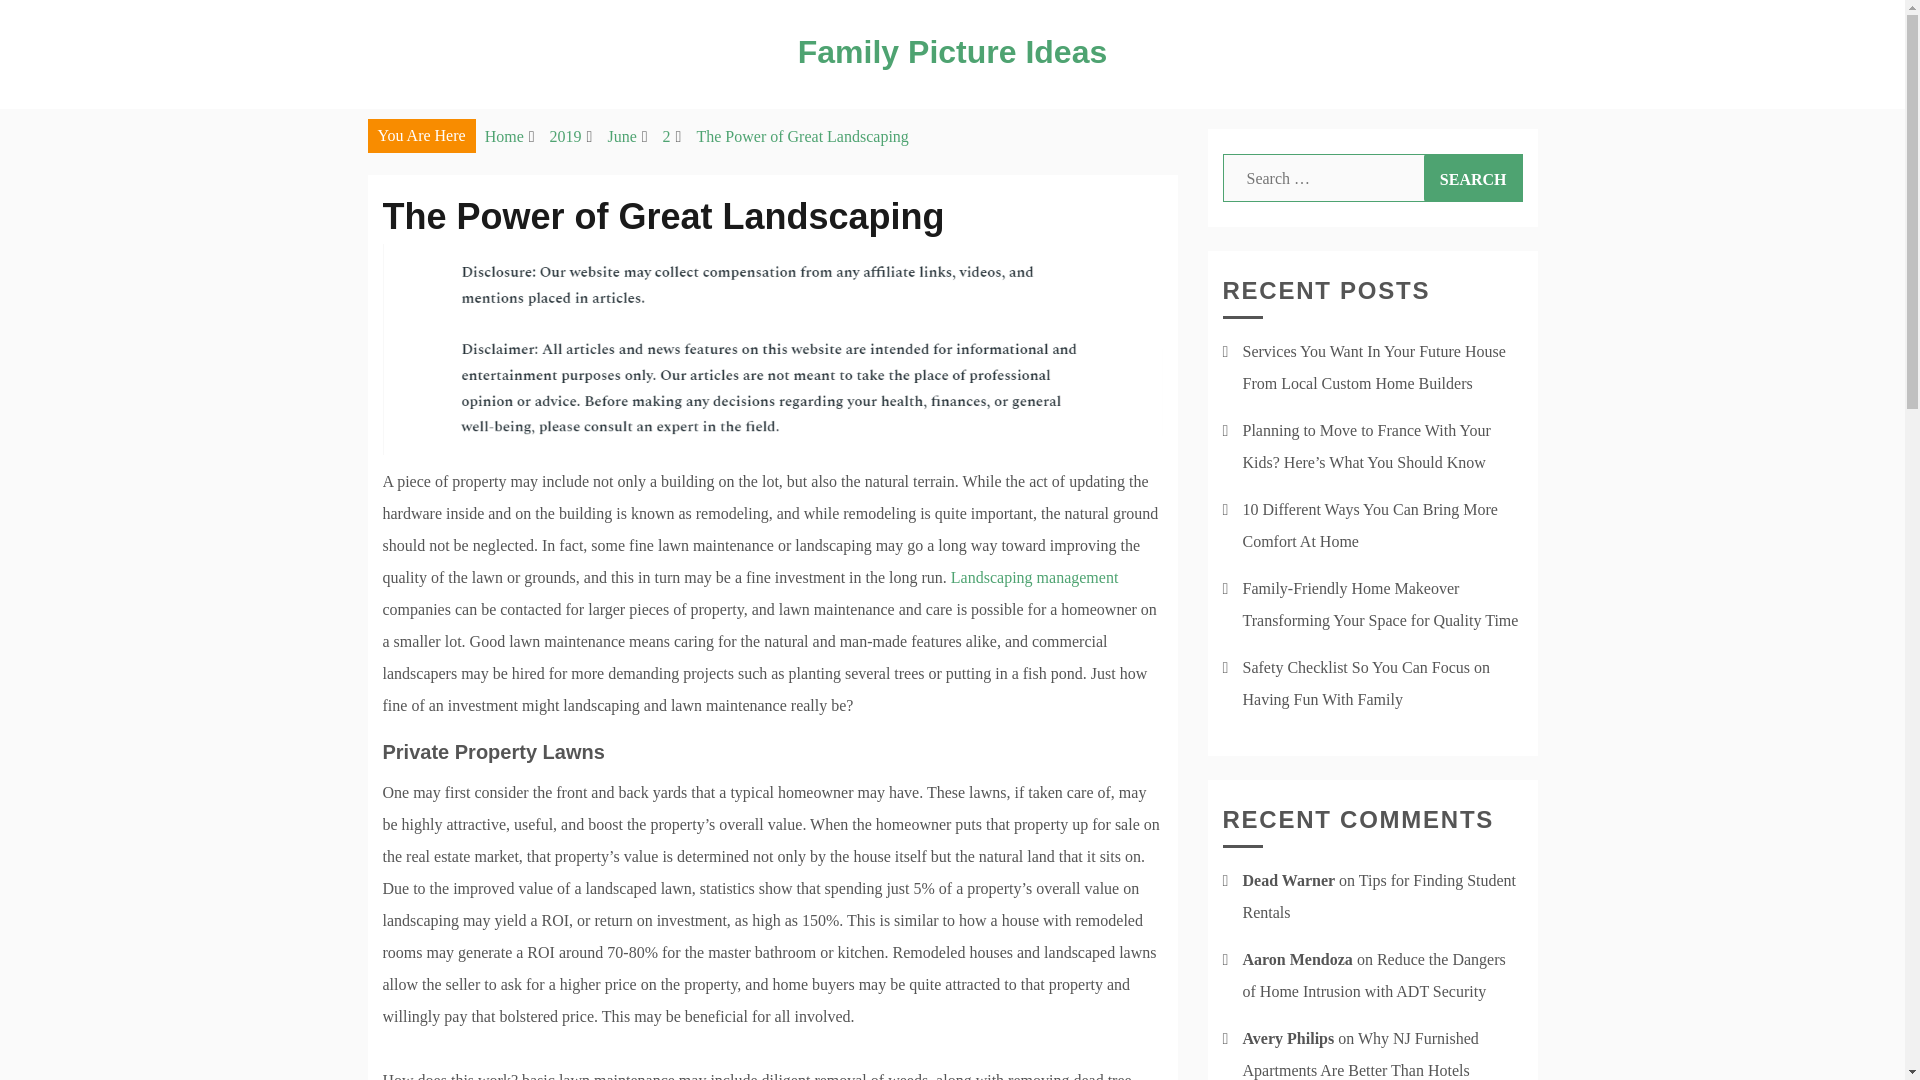  Describe the element at coordinates (1366, 683) in the screenshot. I see `Safety Checklist So You Can Focus on Having Fun With Family` at that location.